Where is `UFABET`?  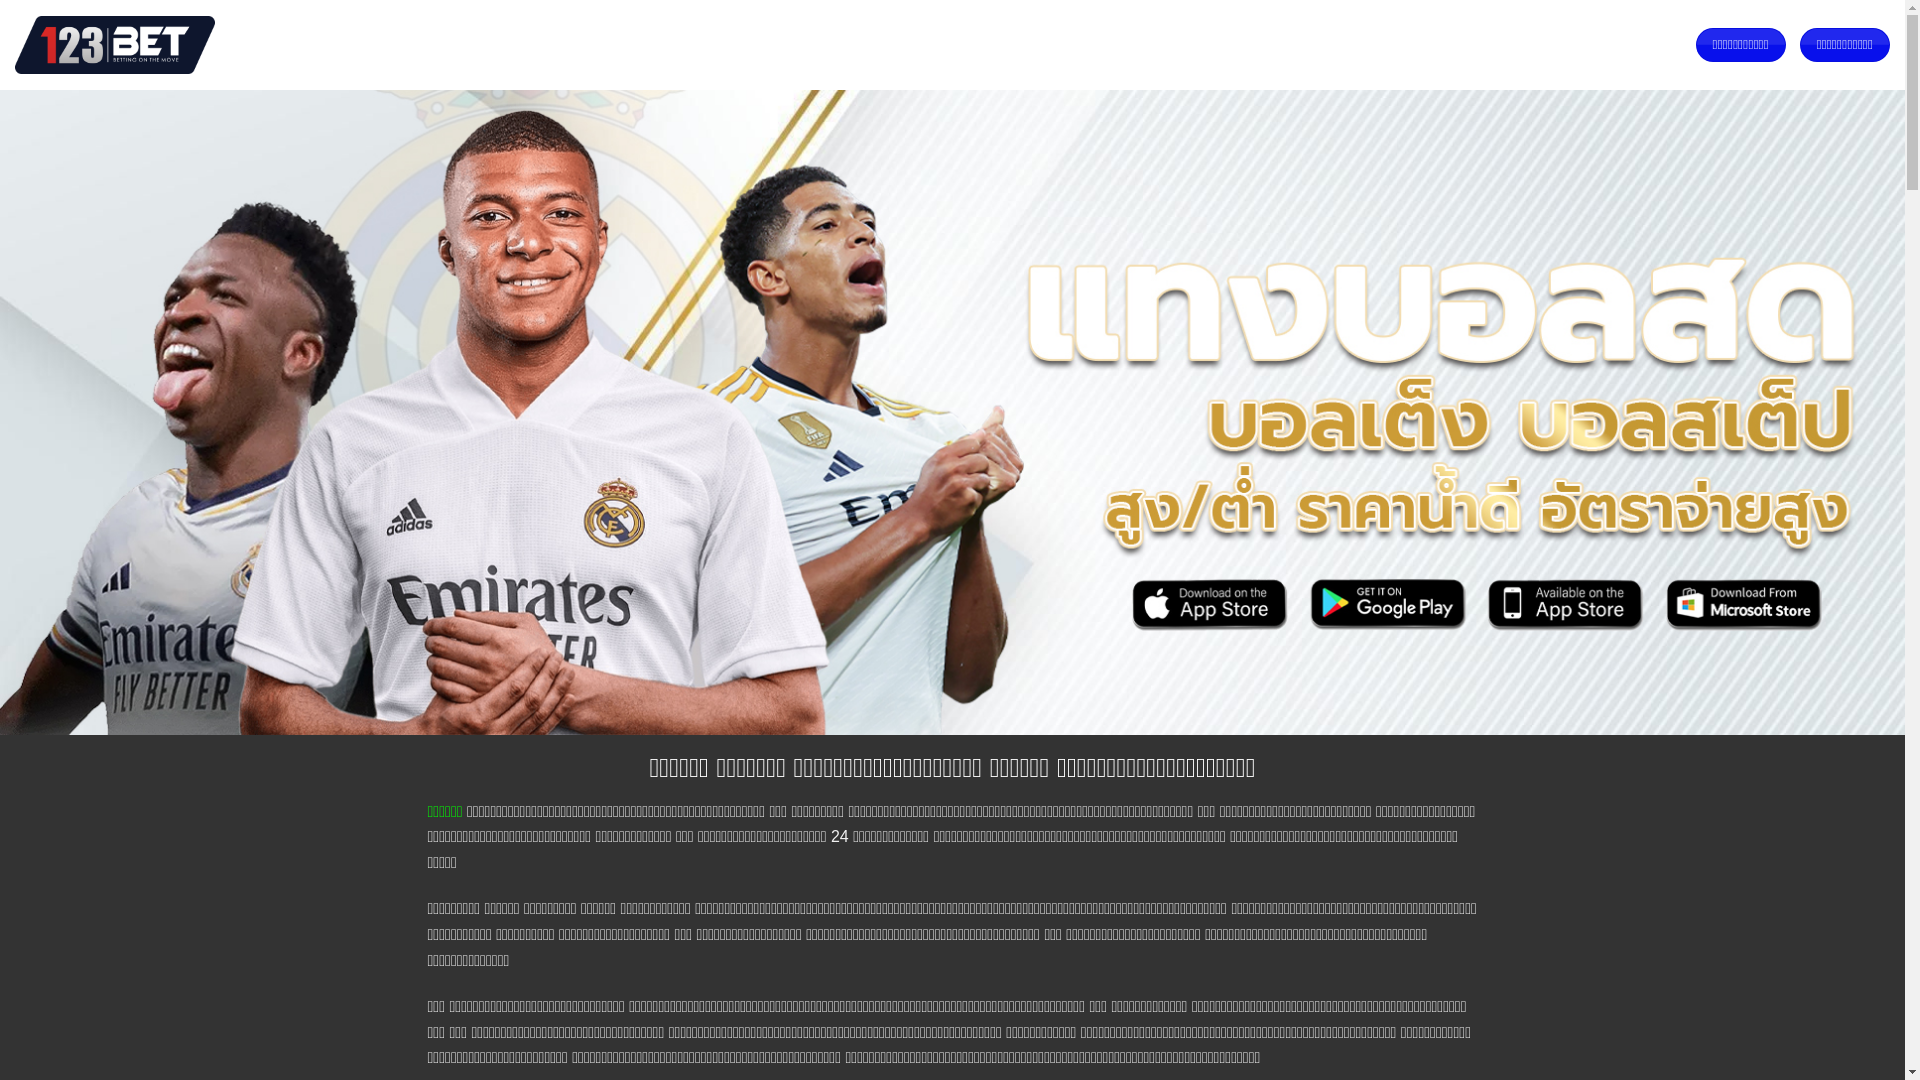 UFABET is located at coordinates (445, 44).